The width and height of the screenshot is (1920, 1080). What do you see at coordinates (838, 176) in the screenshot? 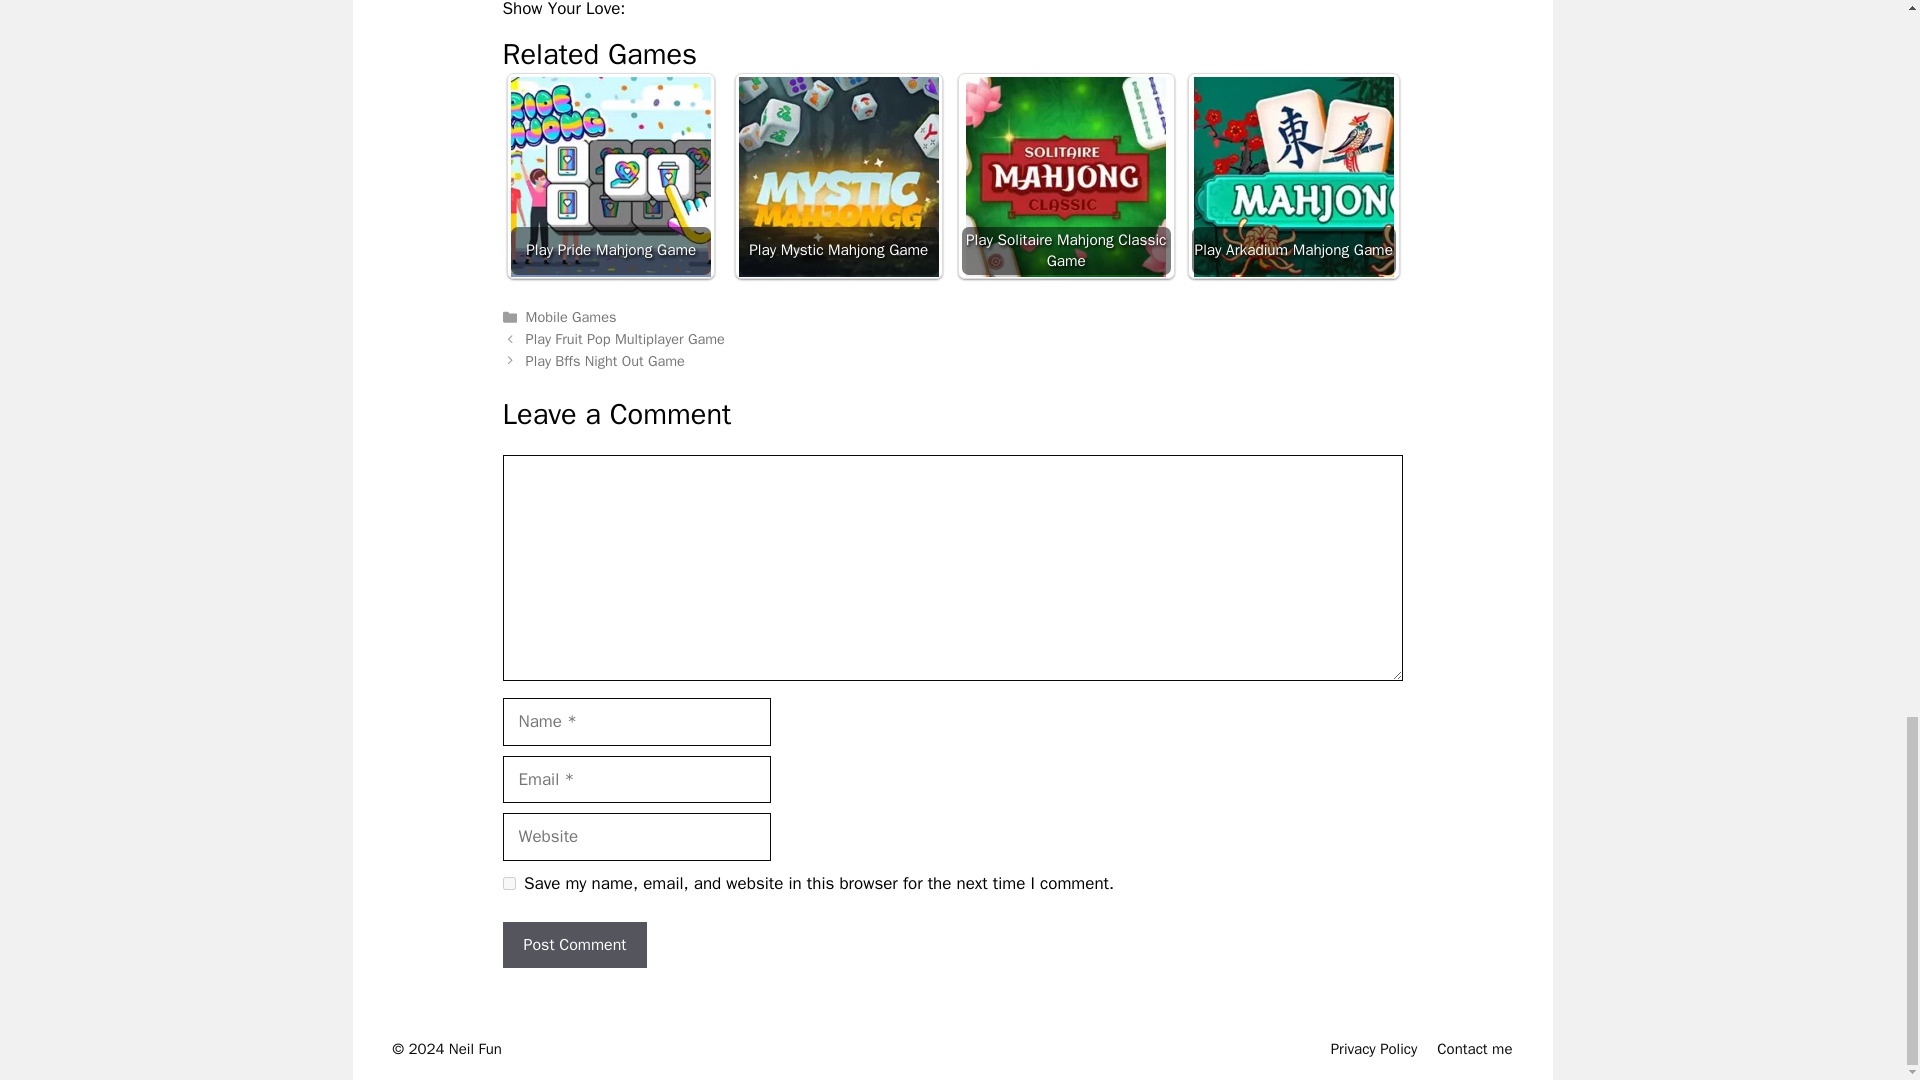
I see `Play Mystic Mahjong Game` at bounding box center [838, 176].